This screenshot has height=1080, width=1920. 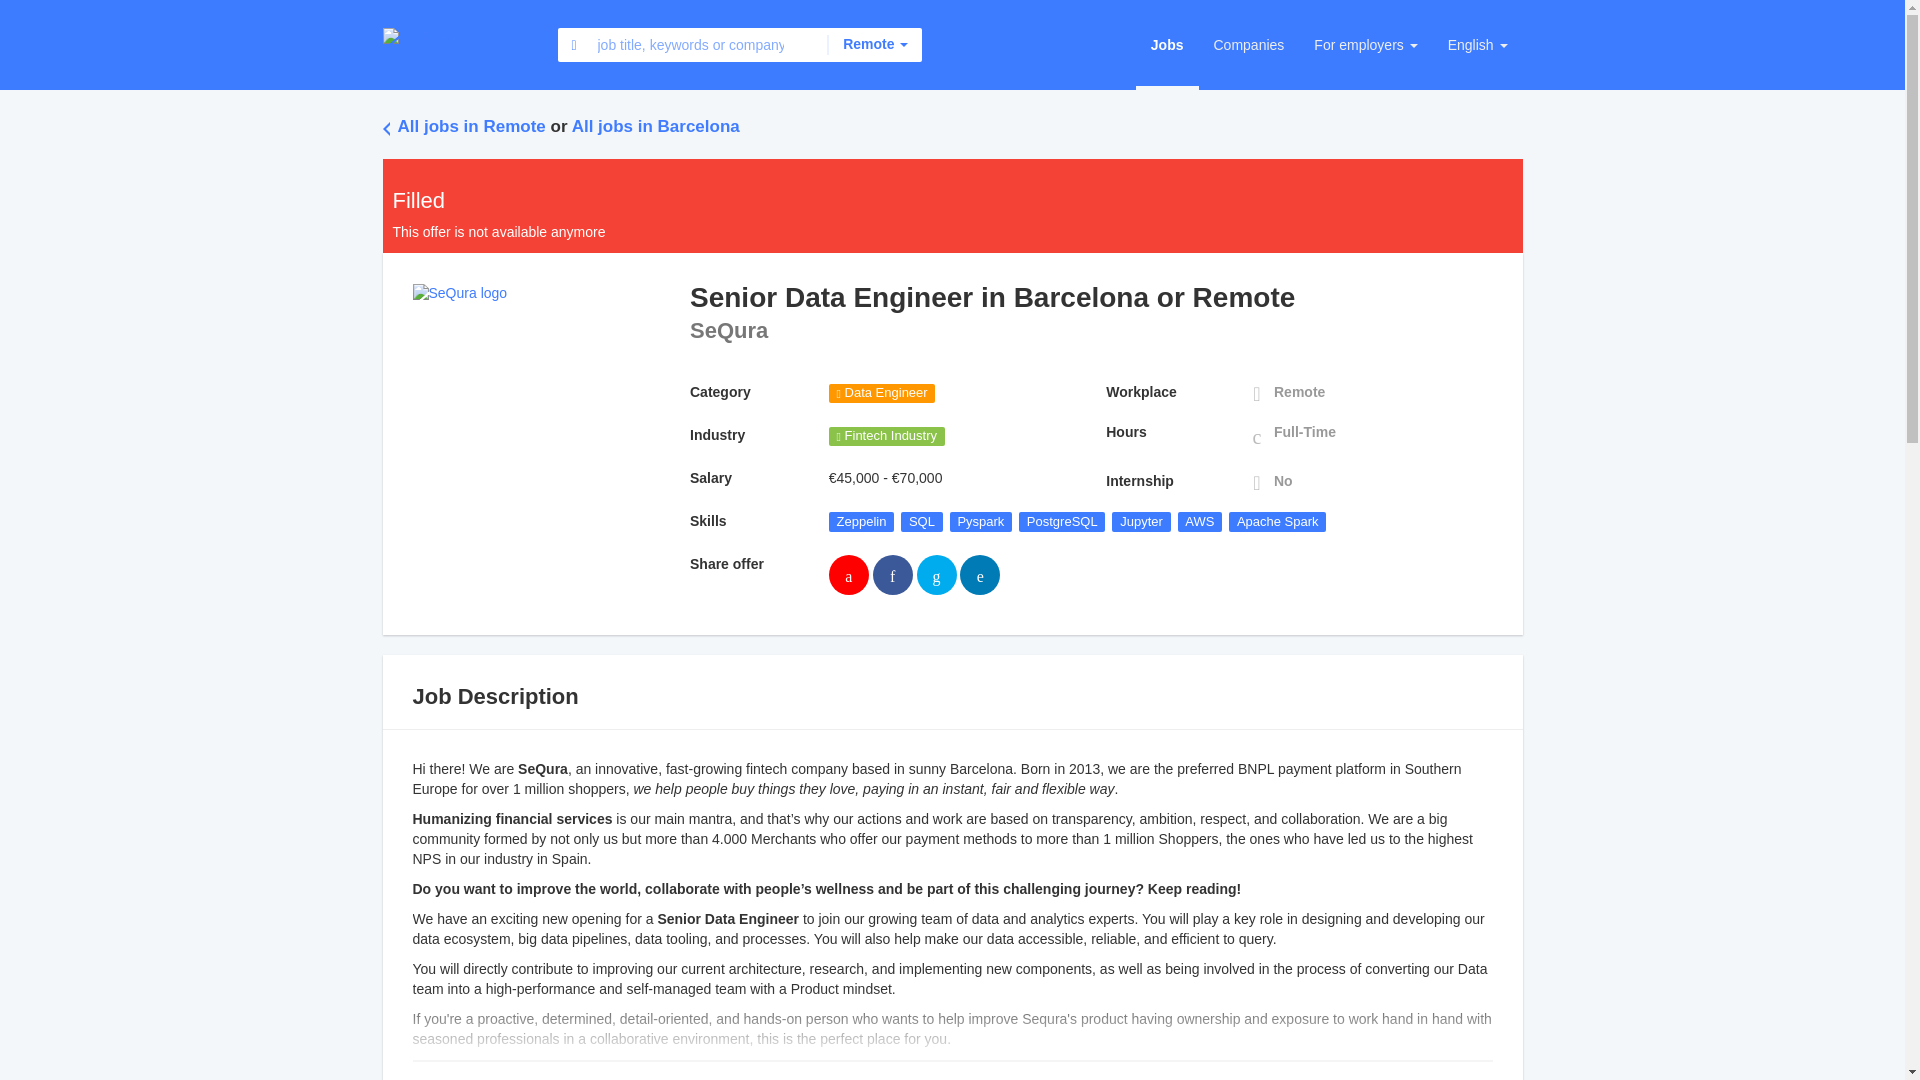 What do you see at coordinates (982, 521) in the screenshot?
I see `Pyspark` at bounding box center [982, 521].